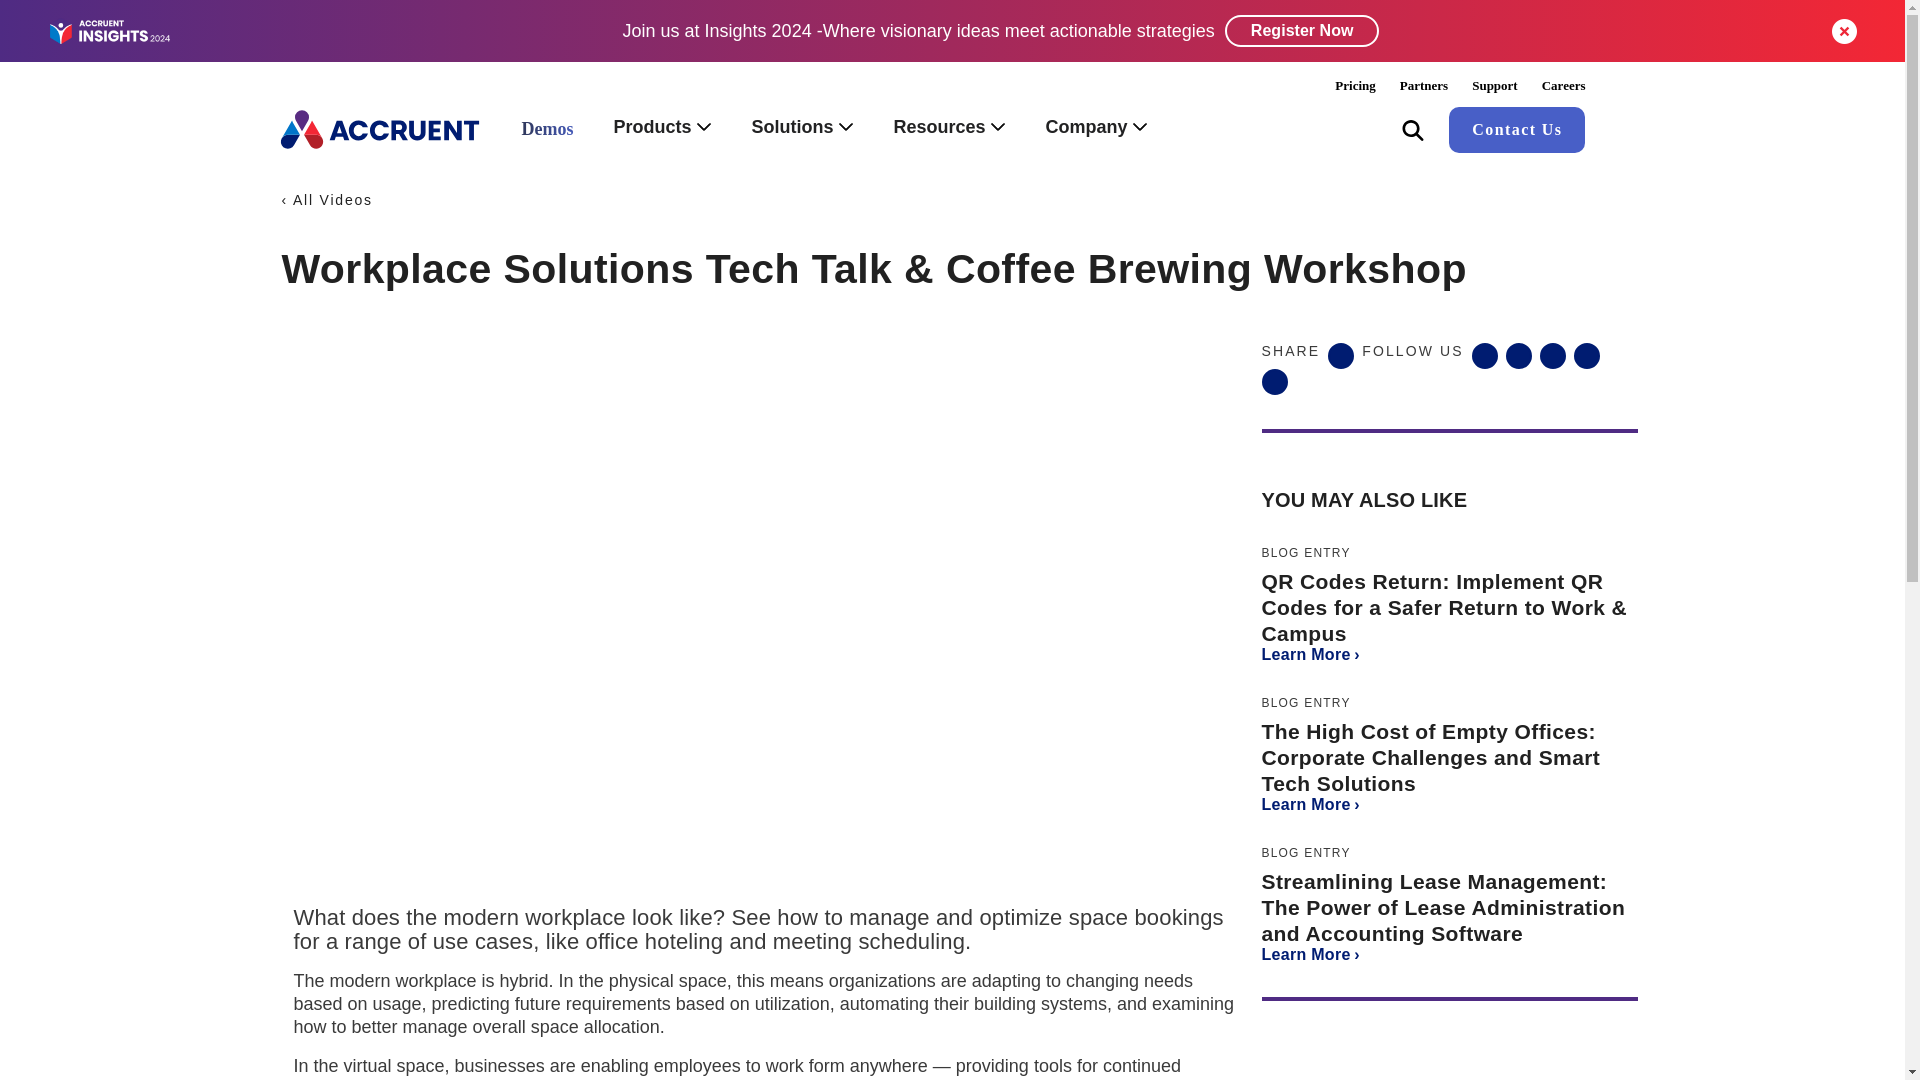 The height and width of the screenshot is (1080, 1920). I want to click on Solutions, so click(802, 129).